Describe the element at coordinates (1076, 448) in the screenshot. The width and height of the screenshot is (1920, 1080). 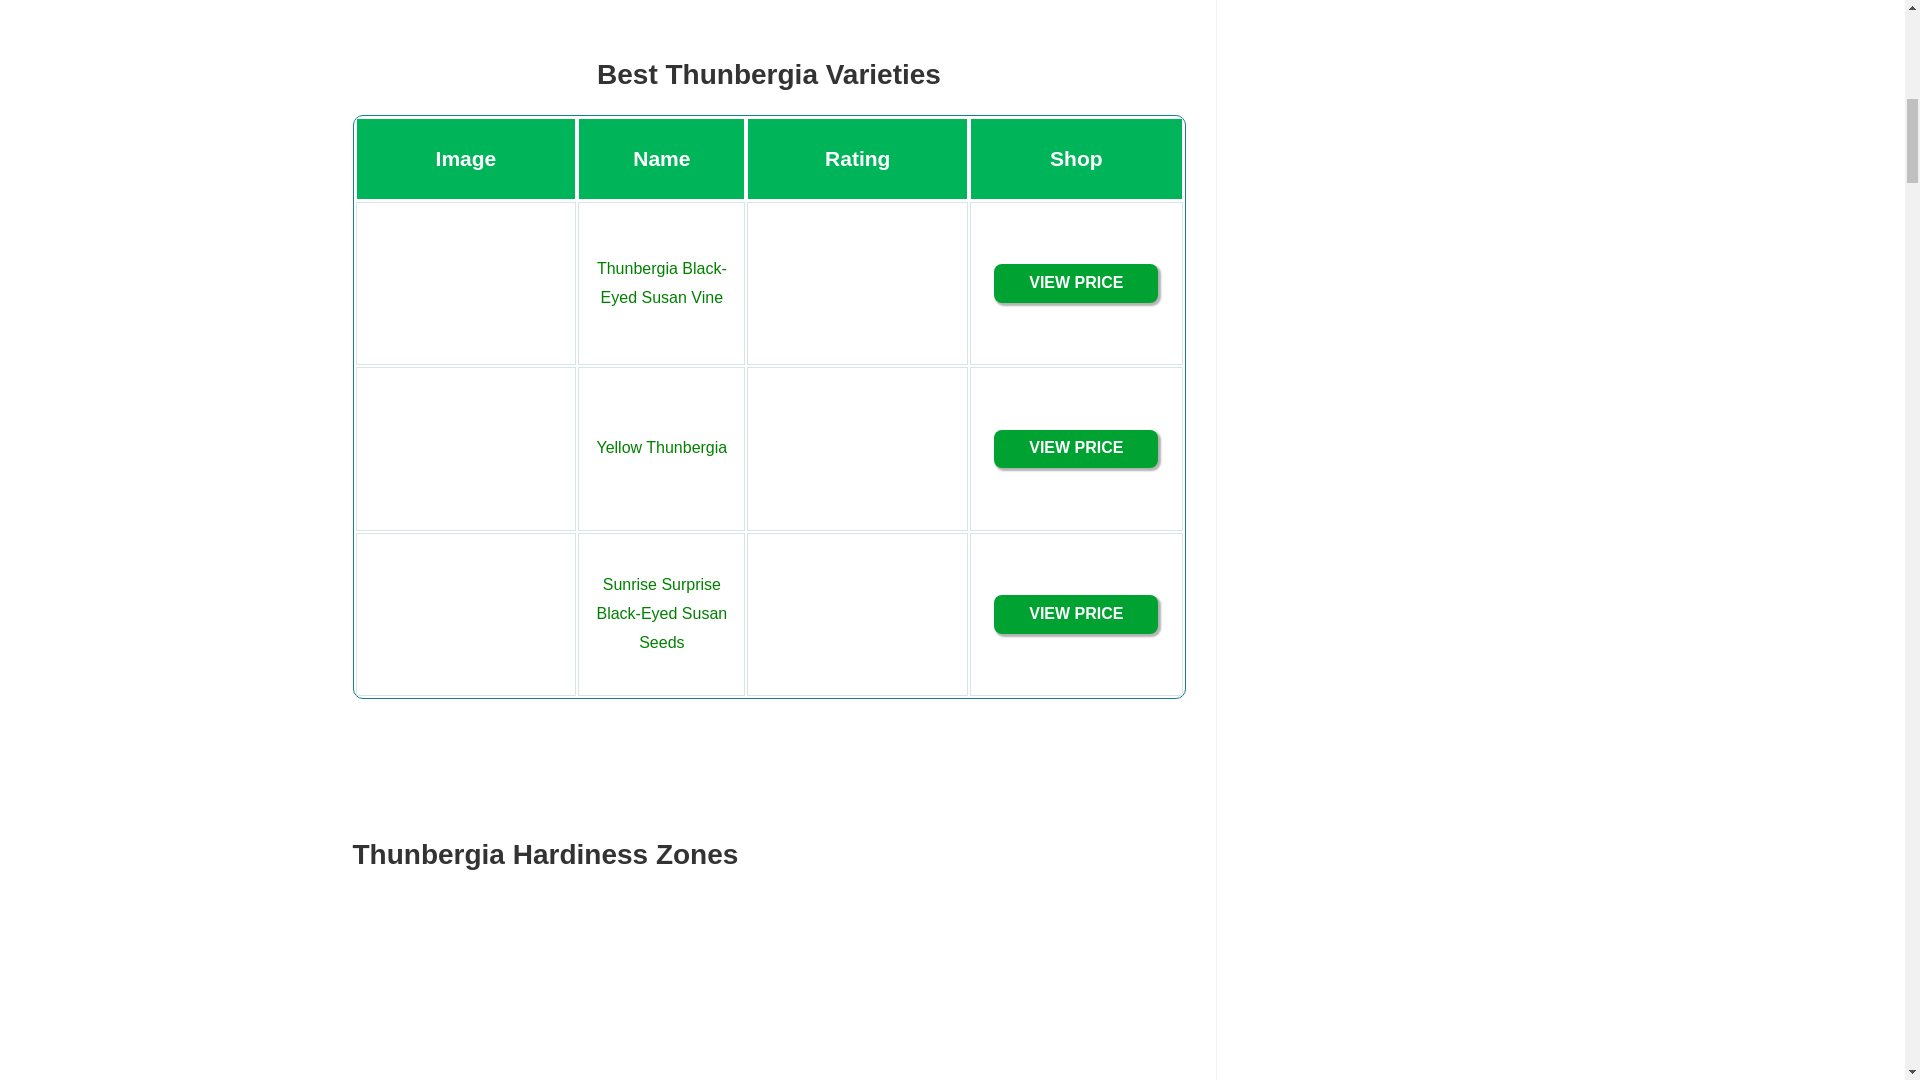
I see `VIEW PRICE` at that location.